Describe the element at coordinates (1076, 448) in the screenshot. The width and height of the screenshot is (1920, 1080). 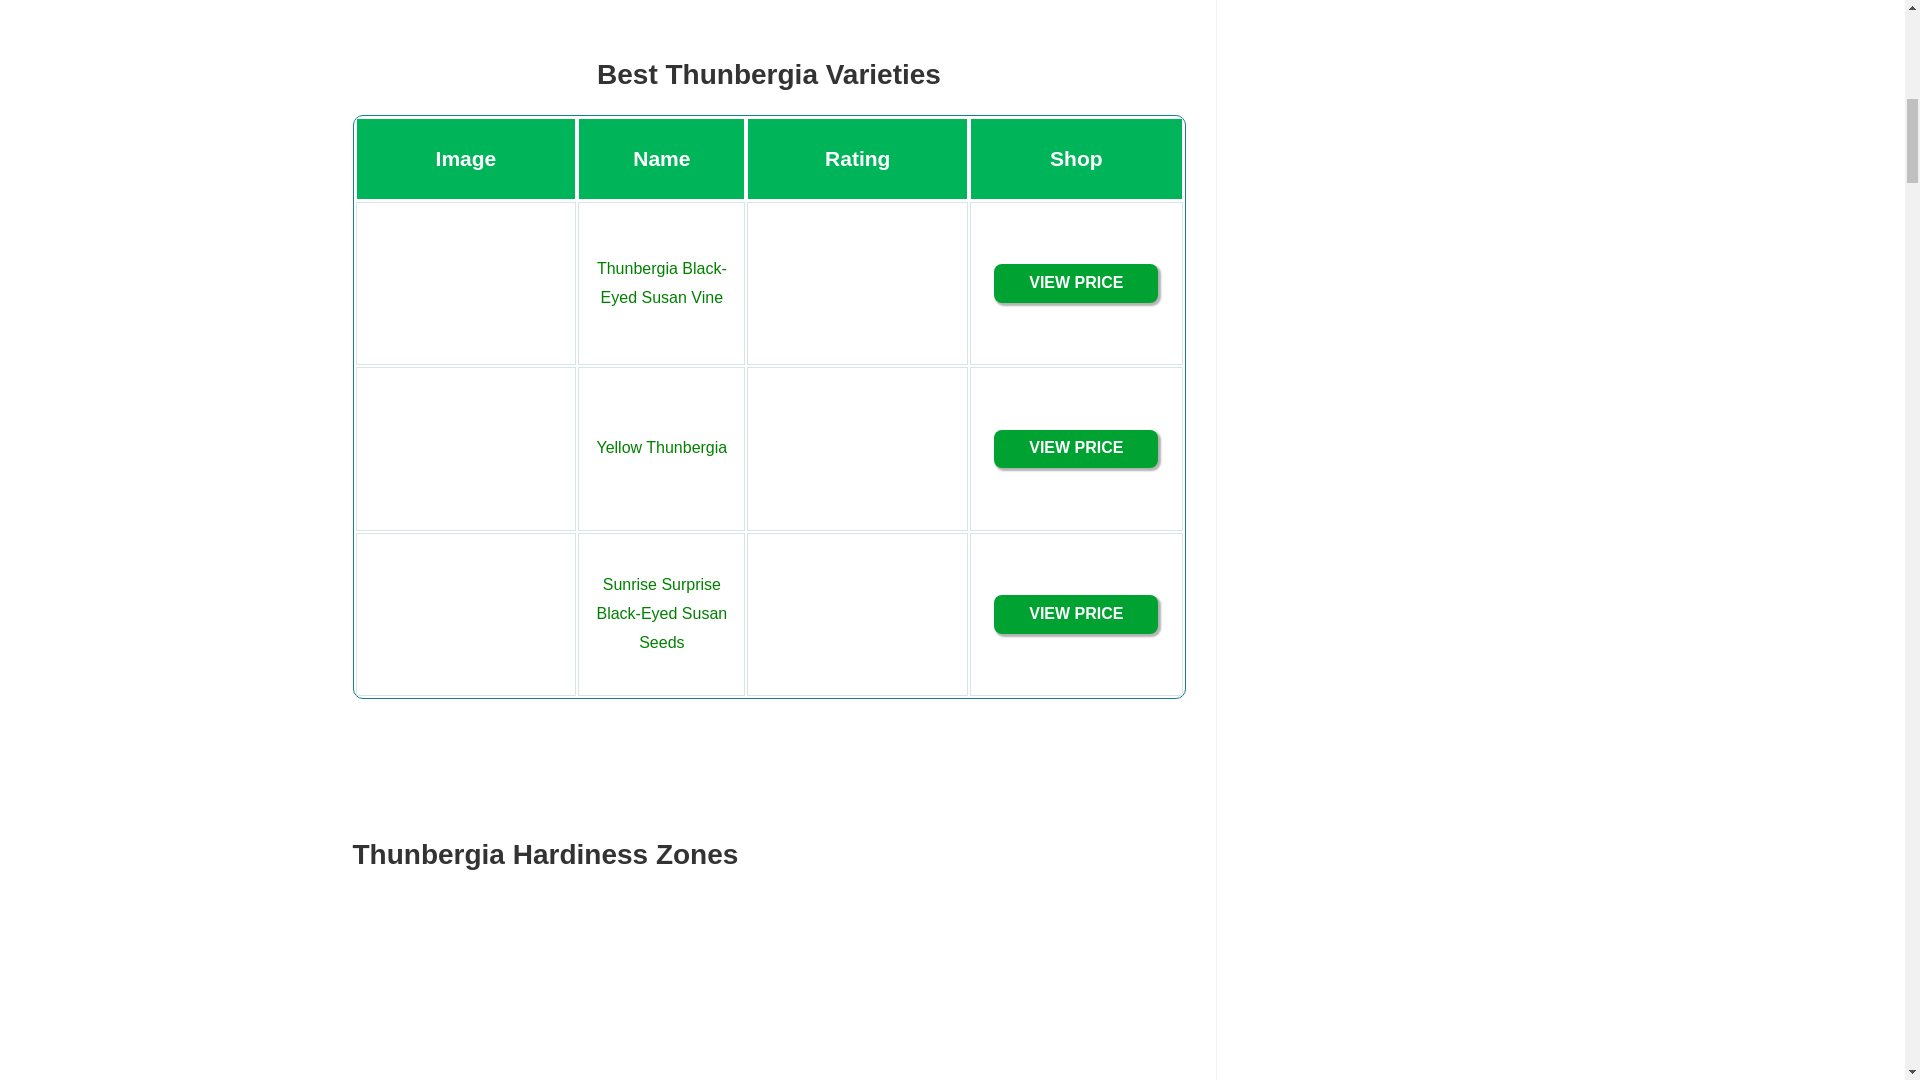
I see `VIEW PRICE` at that location.